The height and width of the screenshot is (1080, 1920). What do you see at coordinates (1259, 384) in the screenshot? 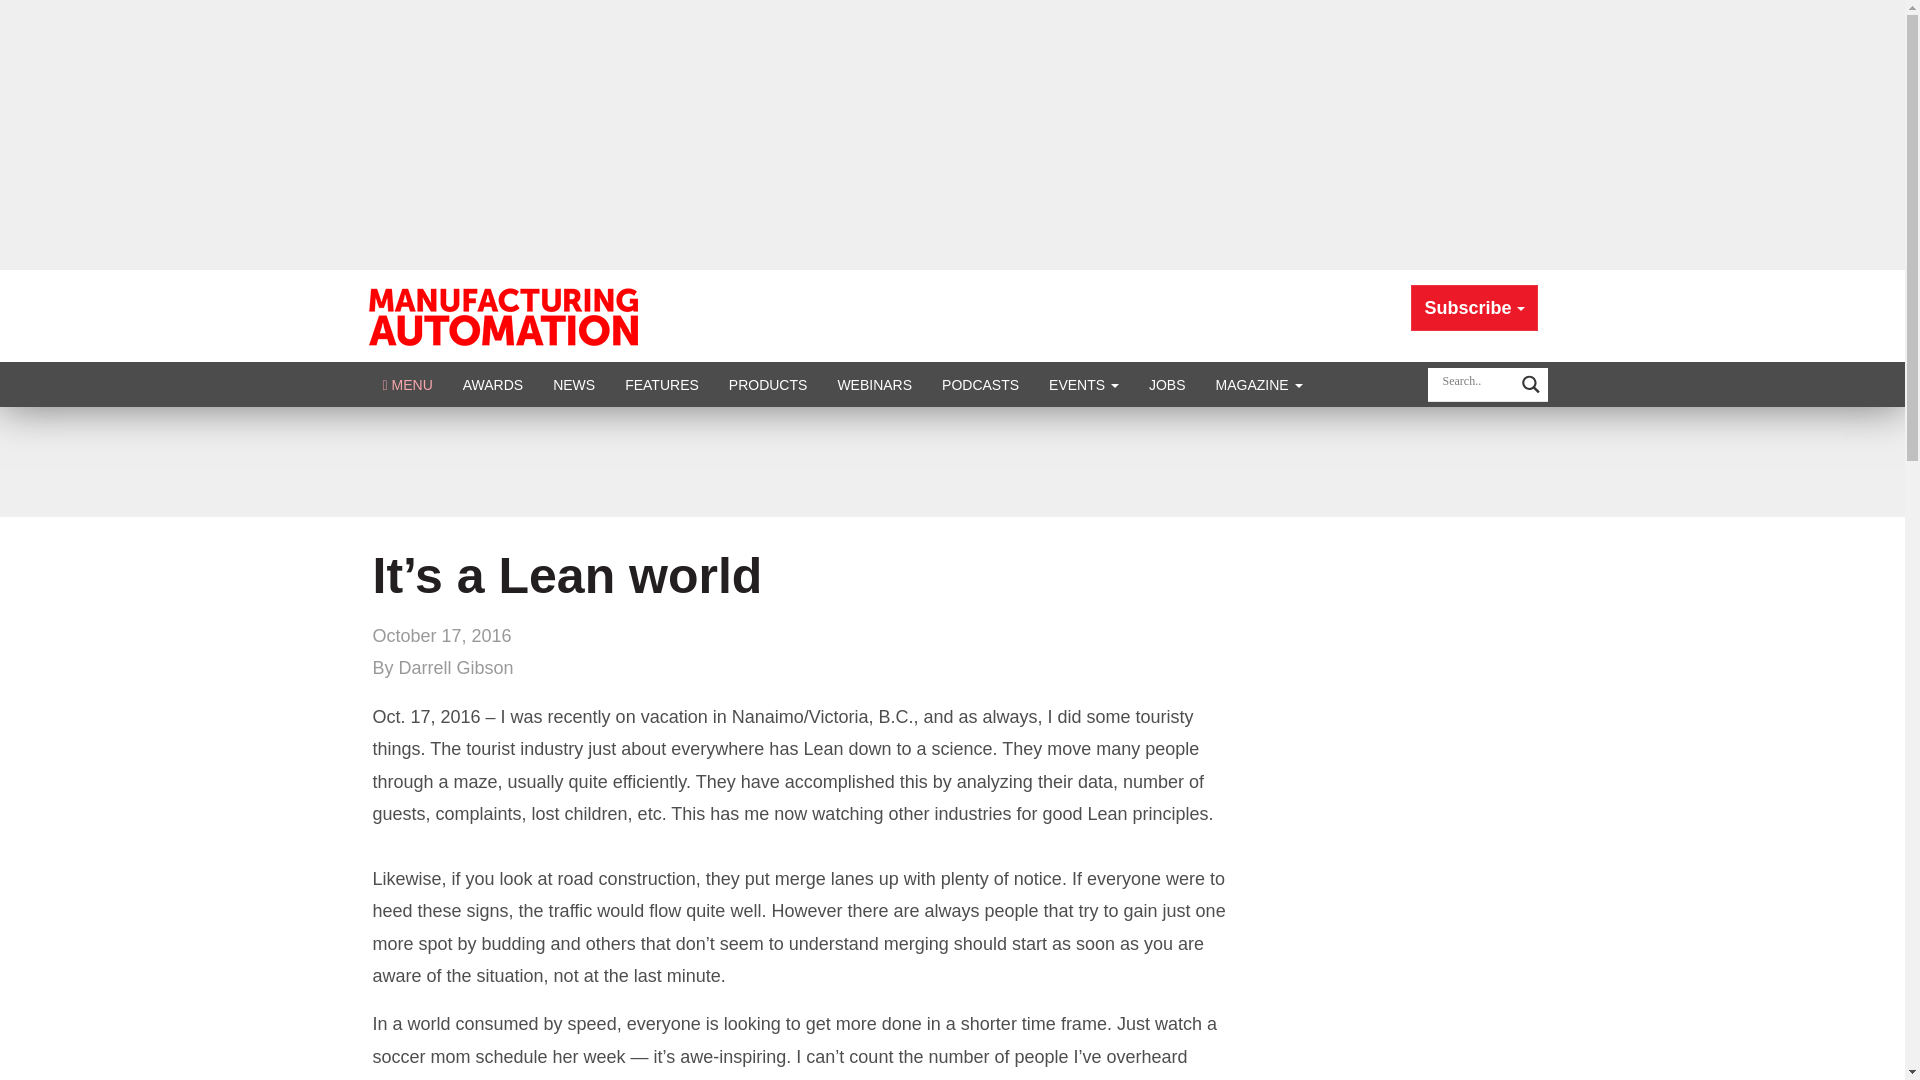
I see `MAGAZINE` at bounding box center [1259, 384].